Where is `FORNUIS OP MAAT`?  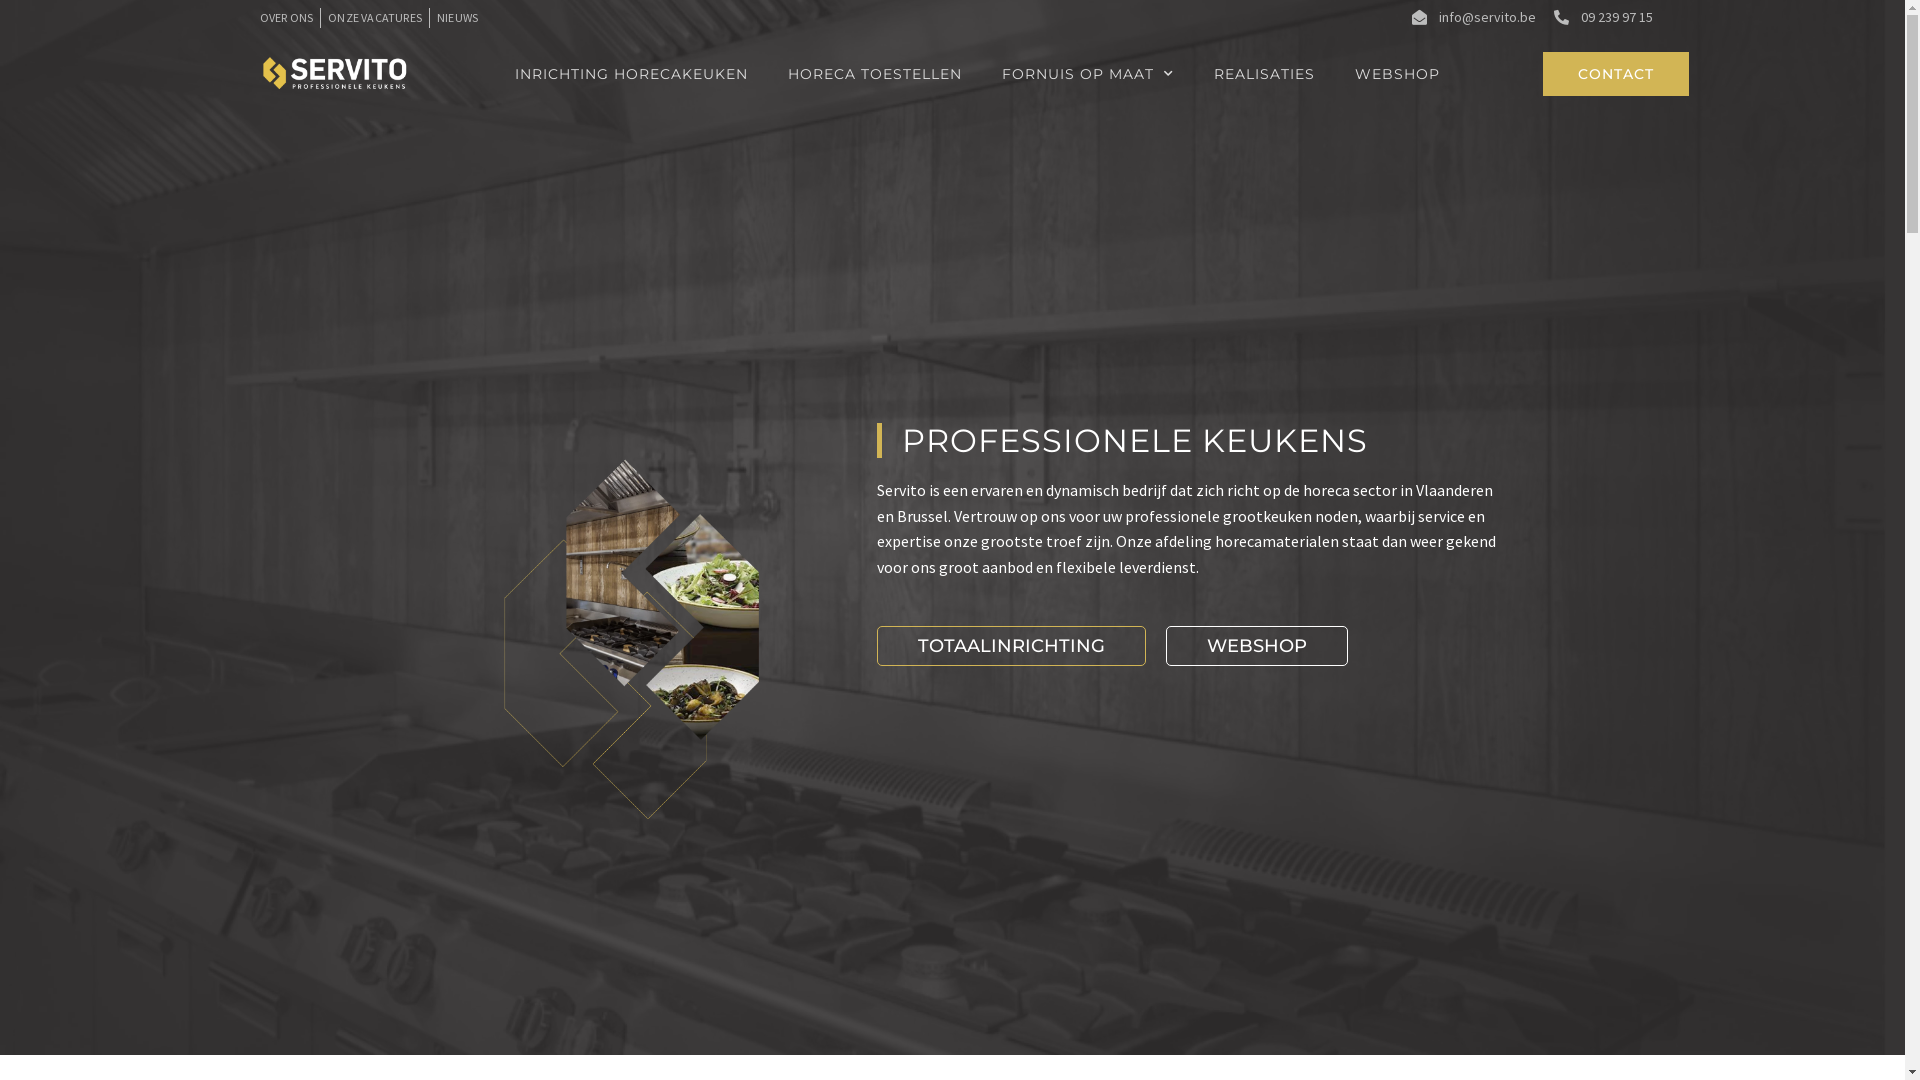 FORNUIS OP MAAT is located at coordinates (1088, 74).